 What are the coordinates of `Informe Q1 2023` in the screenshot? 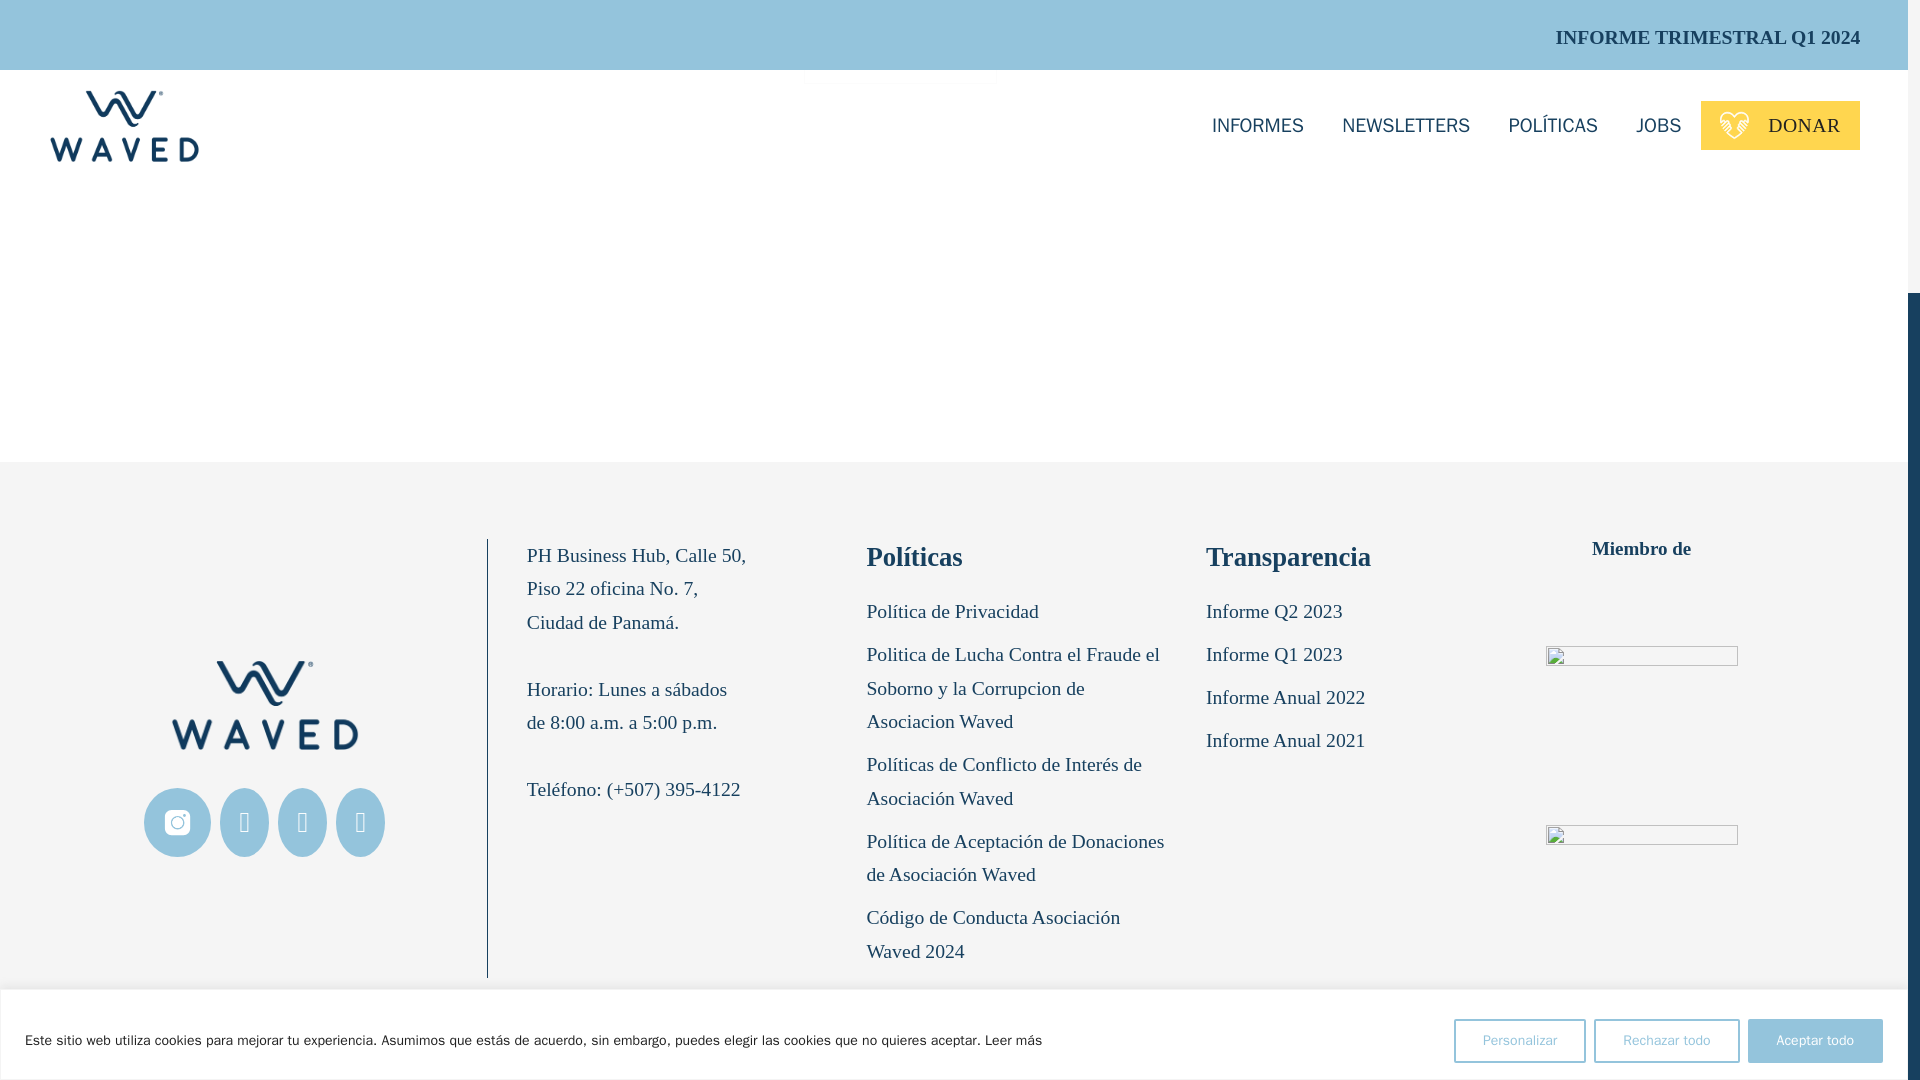 It's located at (1278, 660).